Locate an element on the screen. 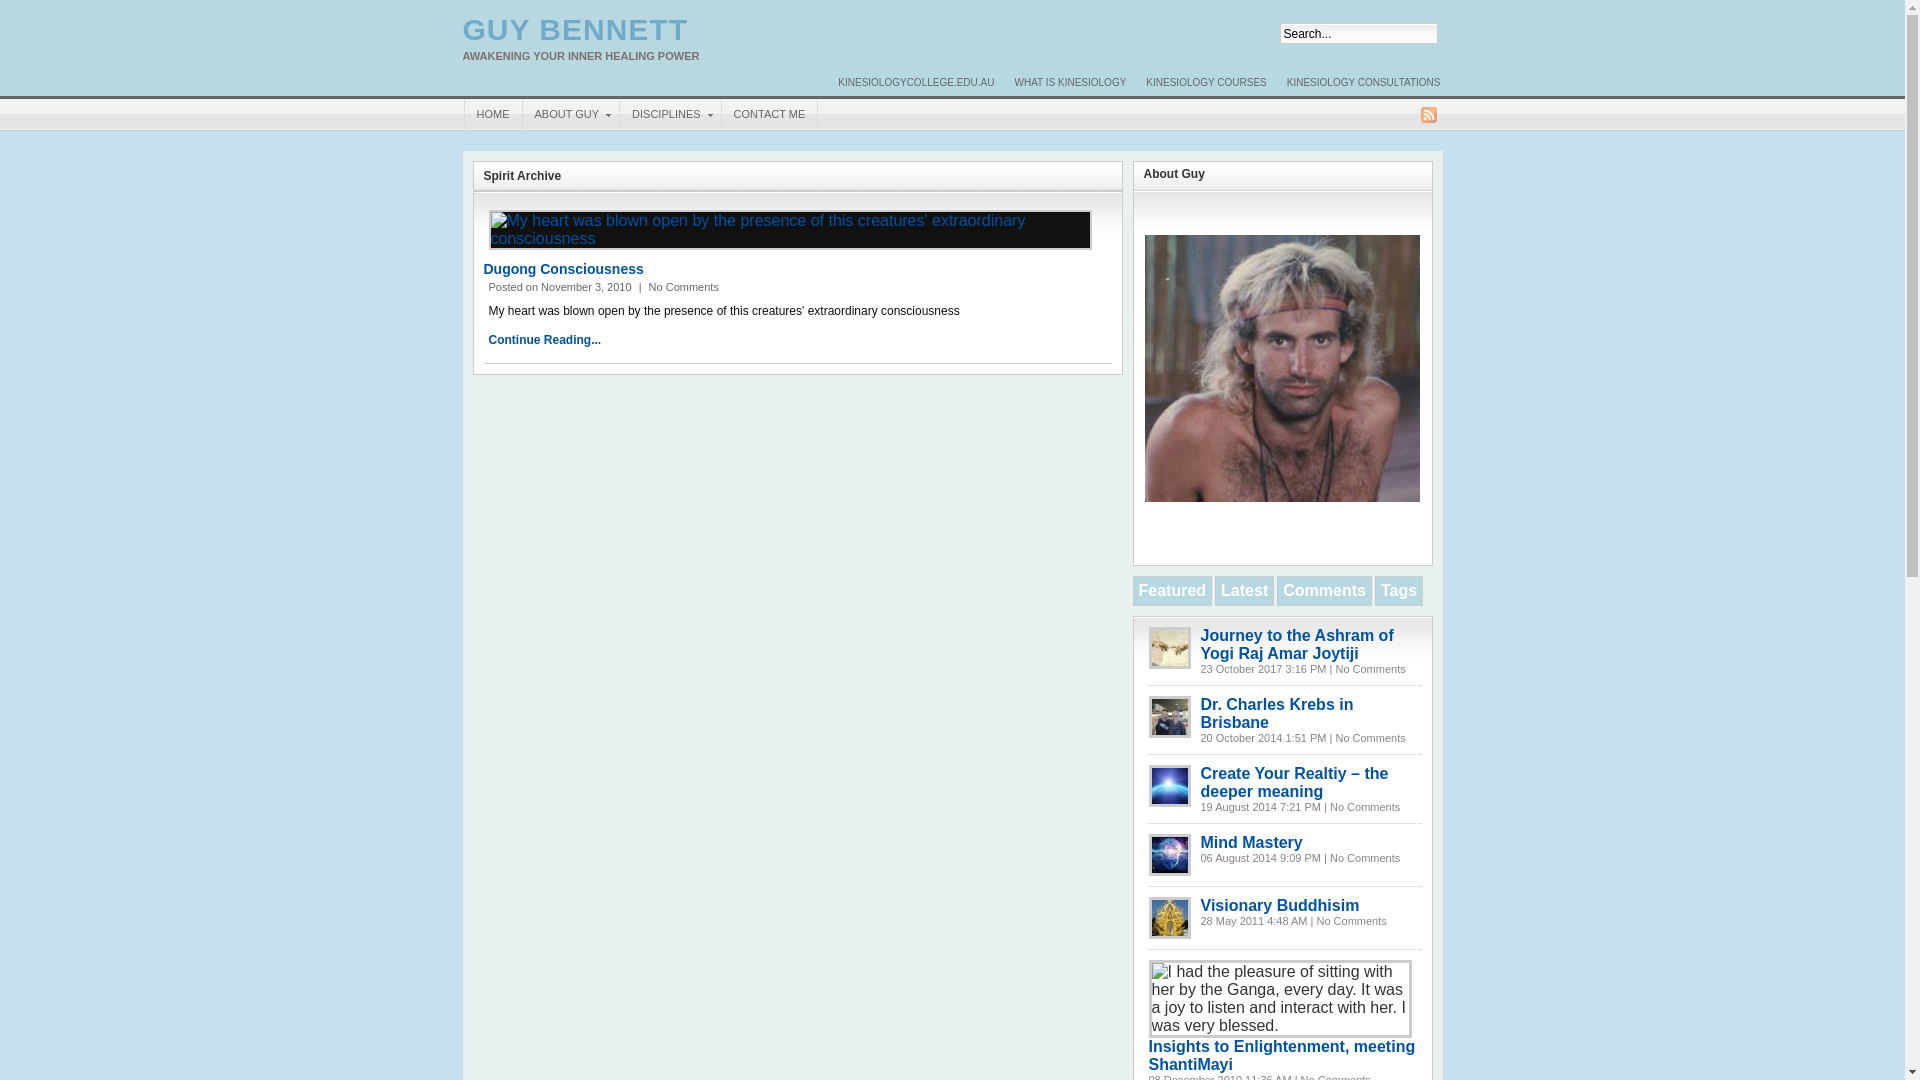 This screenshot has width=1920, height=1080. Featured is located at coordinates (1172, 590).